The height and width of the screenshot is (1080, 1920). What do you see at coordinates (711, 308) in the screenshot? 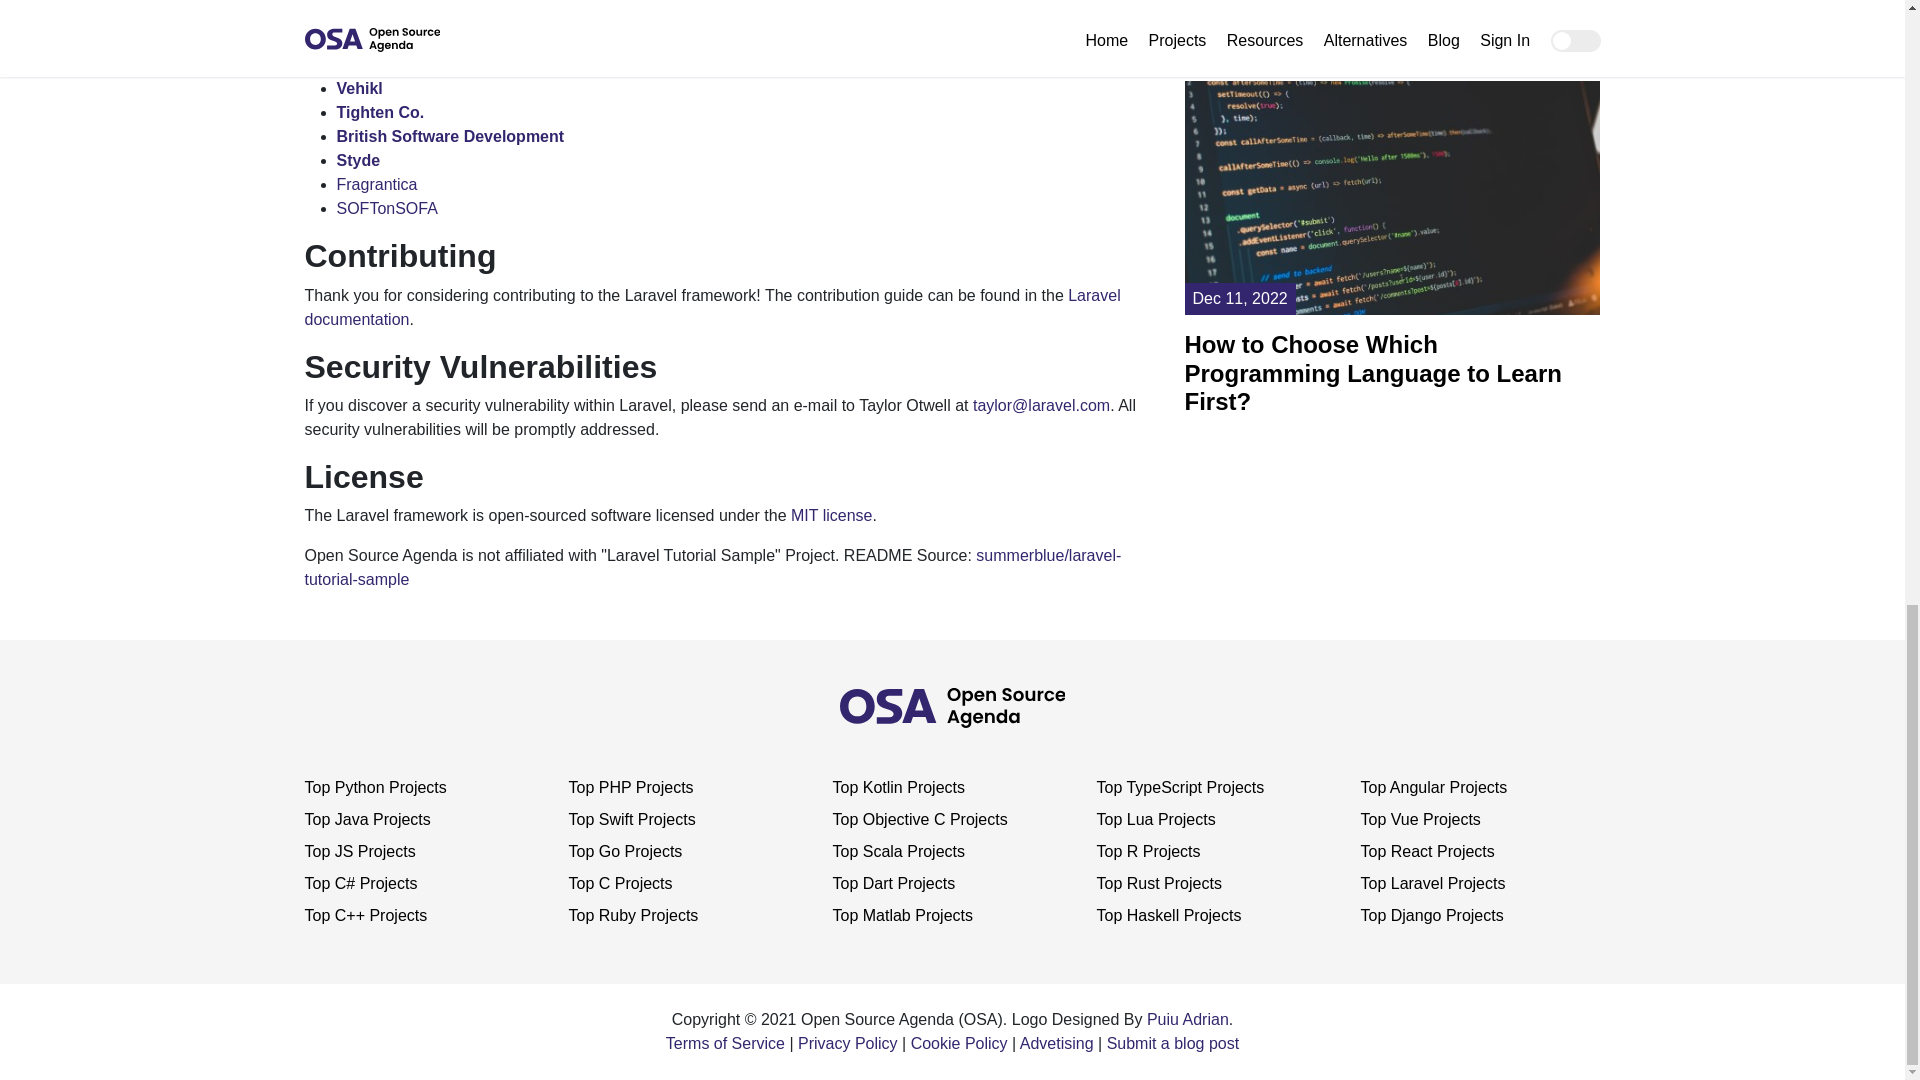
I see `Laravel documentation` at bounding box center [711, 308].